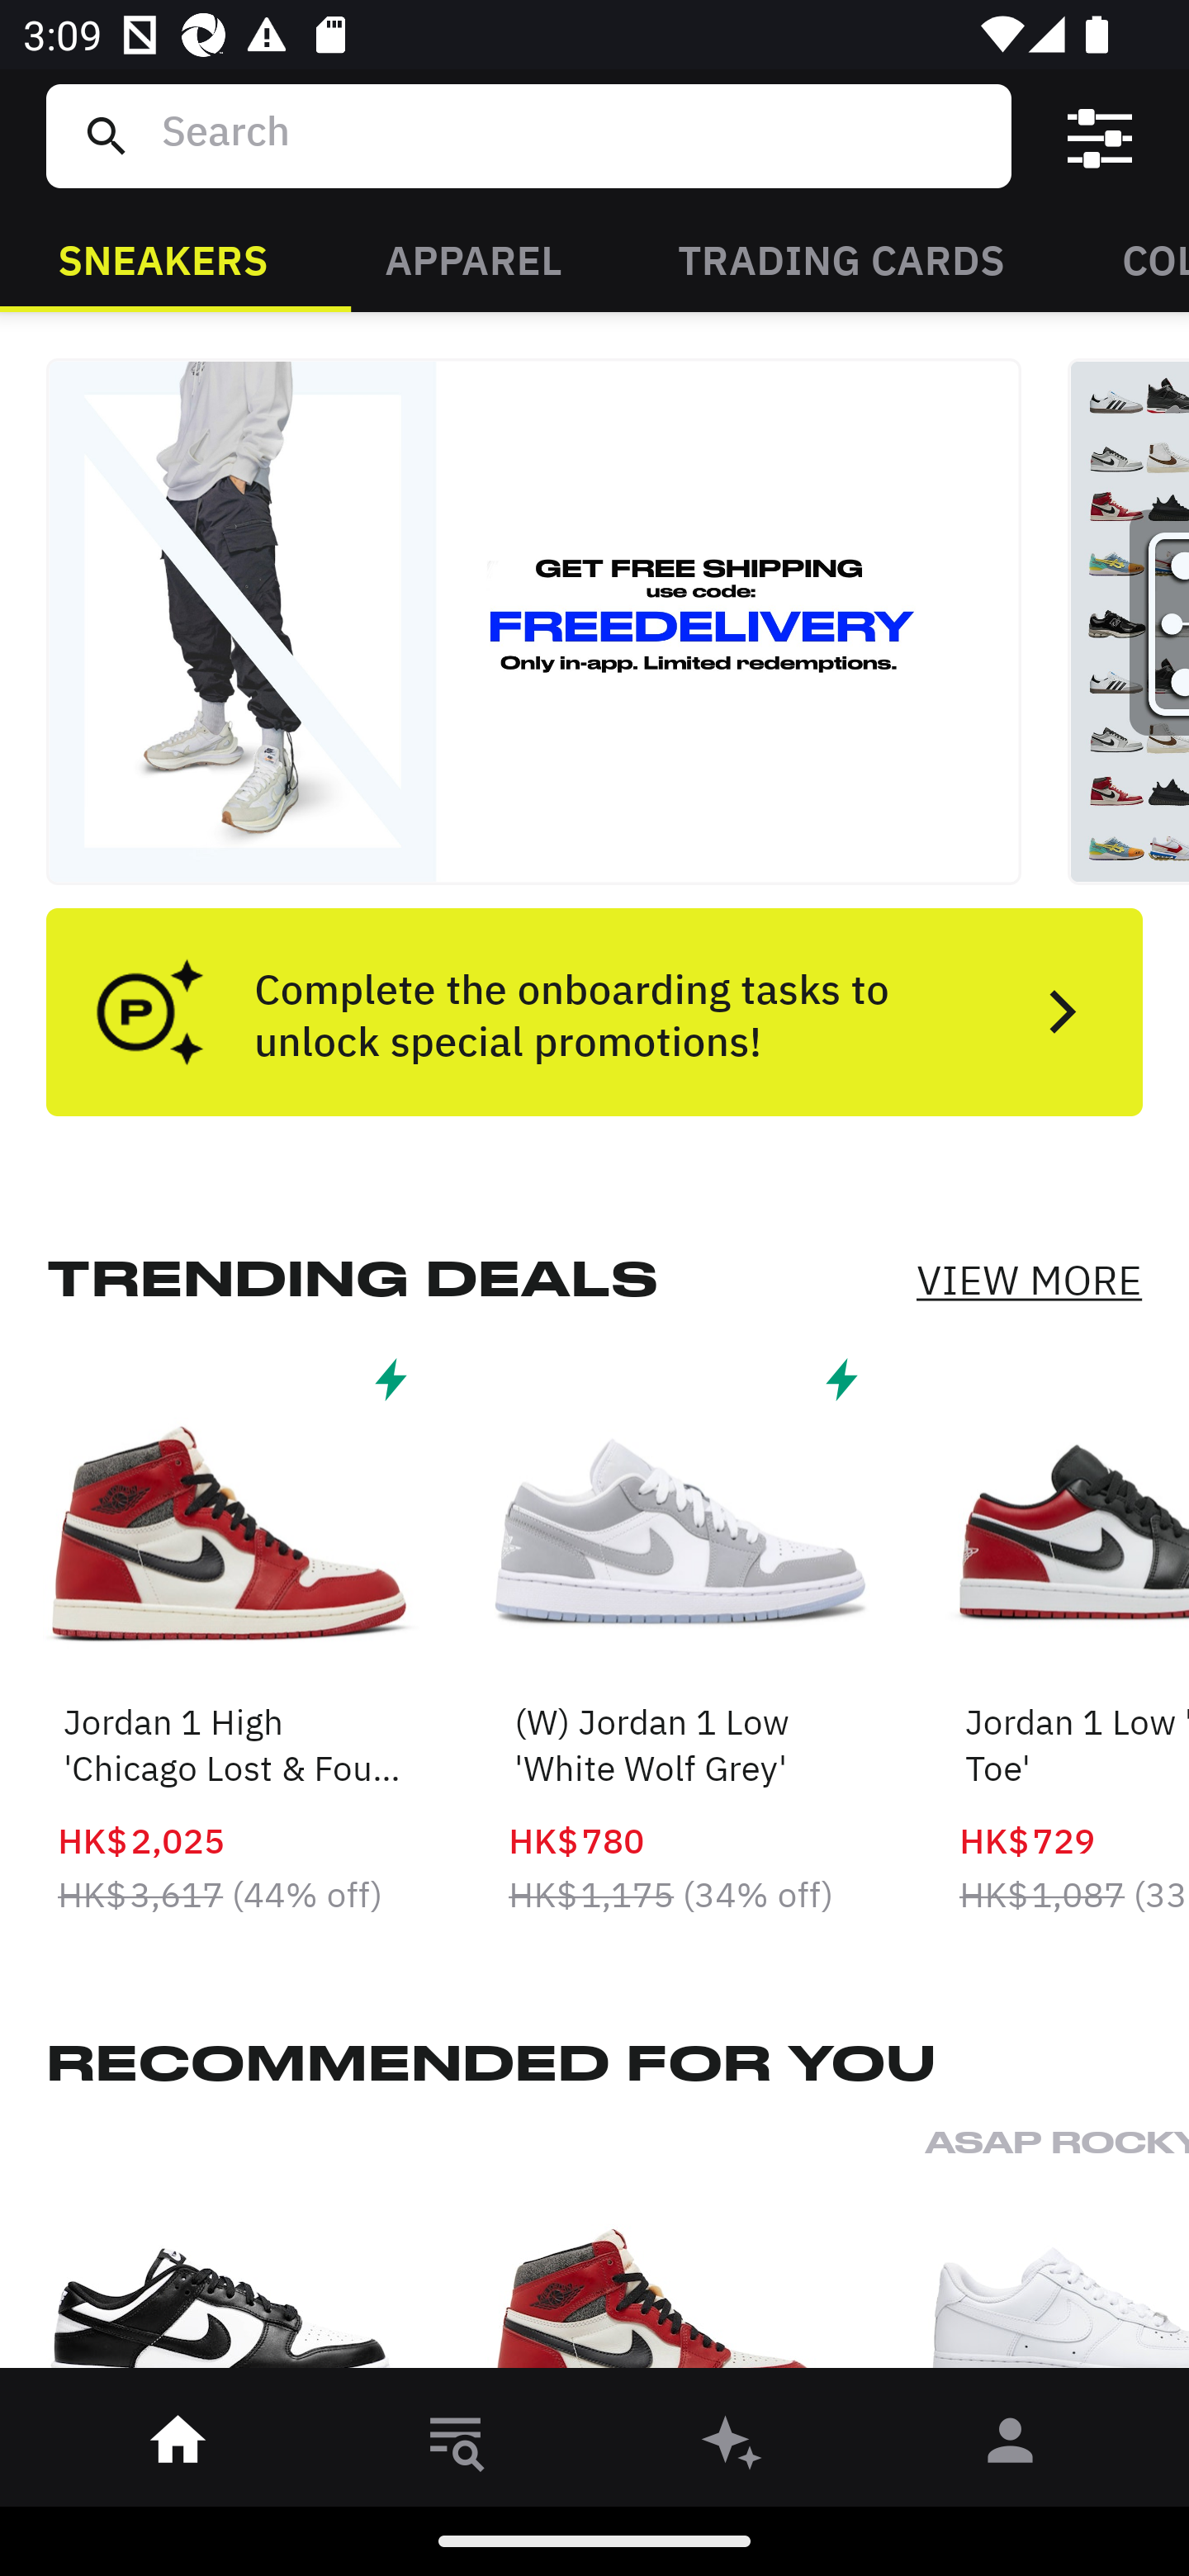  I want to click on APPAREL, so click(472, 258).